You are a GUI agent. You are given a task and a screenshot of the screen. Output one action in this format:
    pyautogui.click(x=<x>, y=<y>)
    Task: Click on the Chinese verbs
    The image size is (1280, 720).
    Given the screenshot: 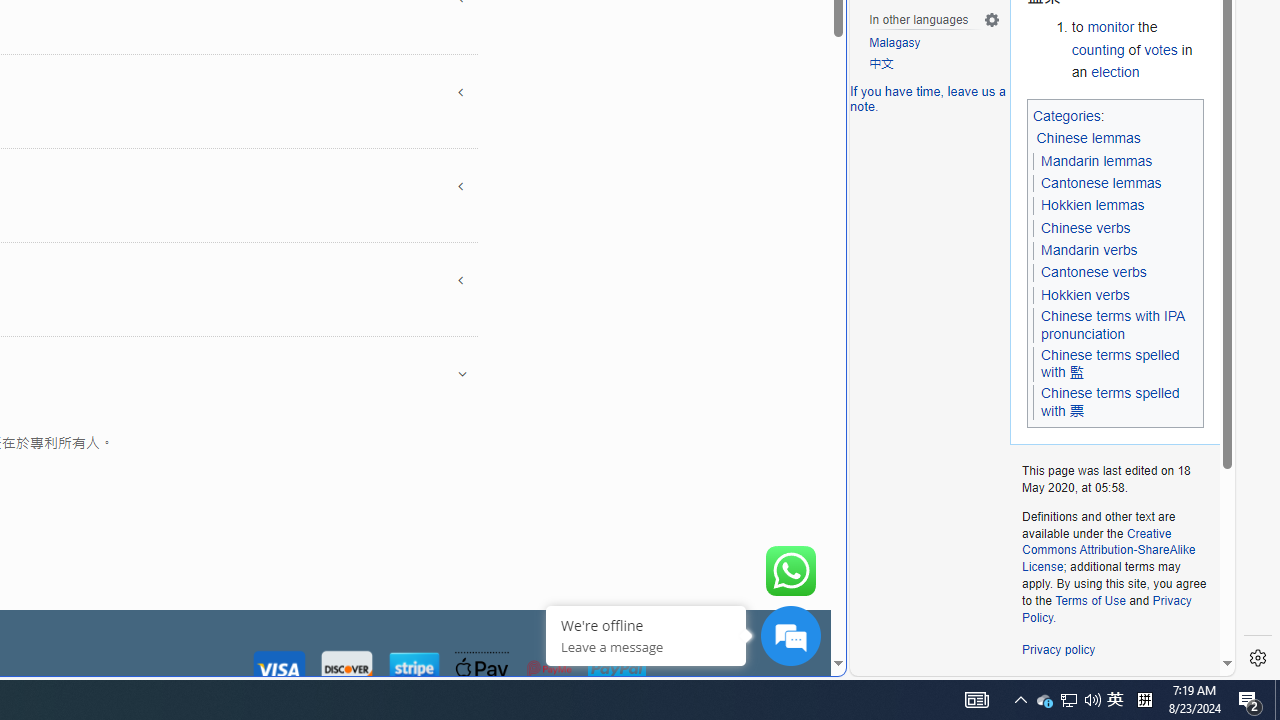 What is the action you would take?
    pyautogui.click(x=1086, y=227)
    